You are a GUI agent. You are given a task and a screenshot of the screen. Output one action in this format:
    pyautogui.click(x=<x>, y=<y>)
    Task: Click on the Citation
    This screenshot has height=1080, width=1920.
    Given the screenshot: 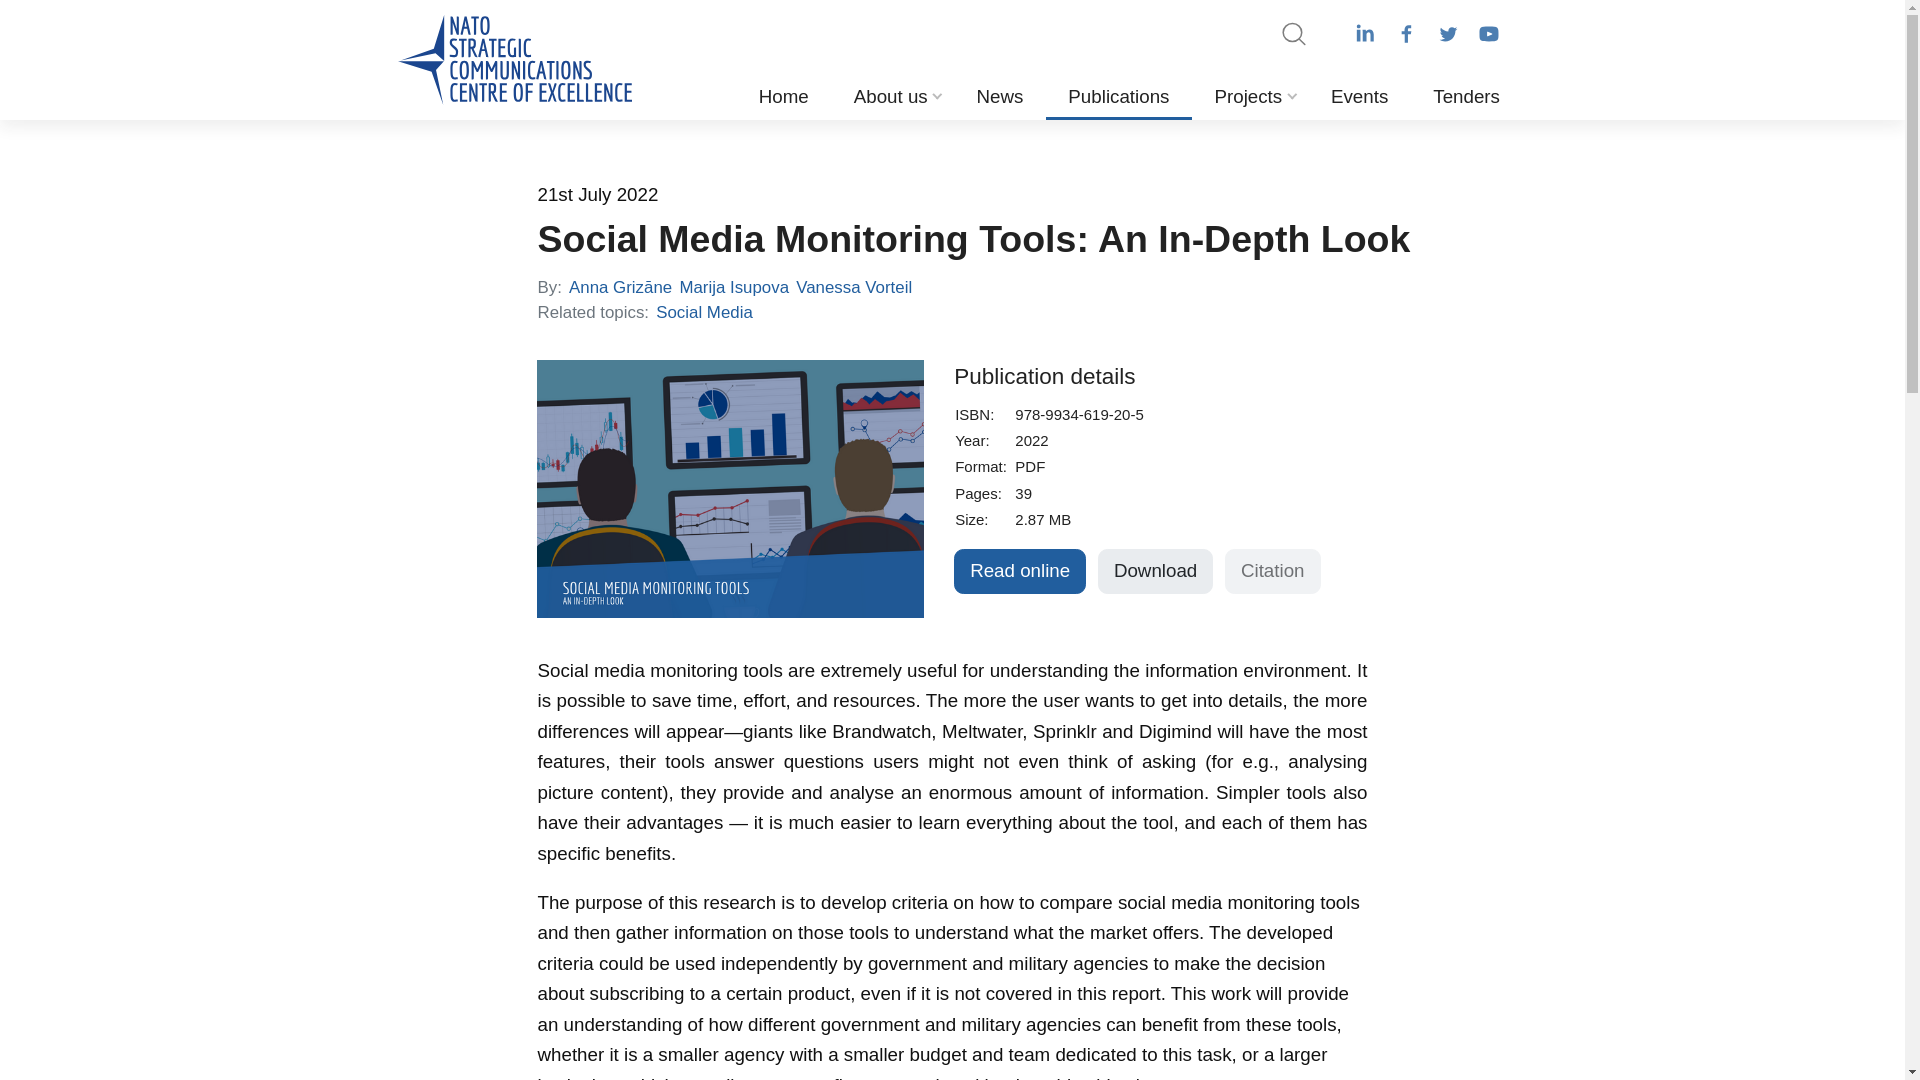 What is the action you would take?
    pyautogui.click(x=1272, y=571)
    